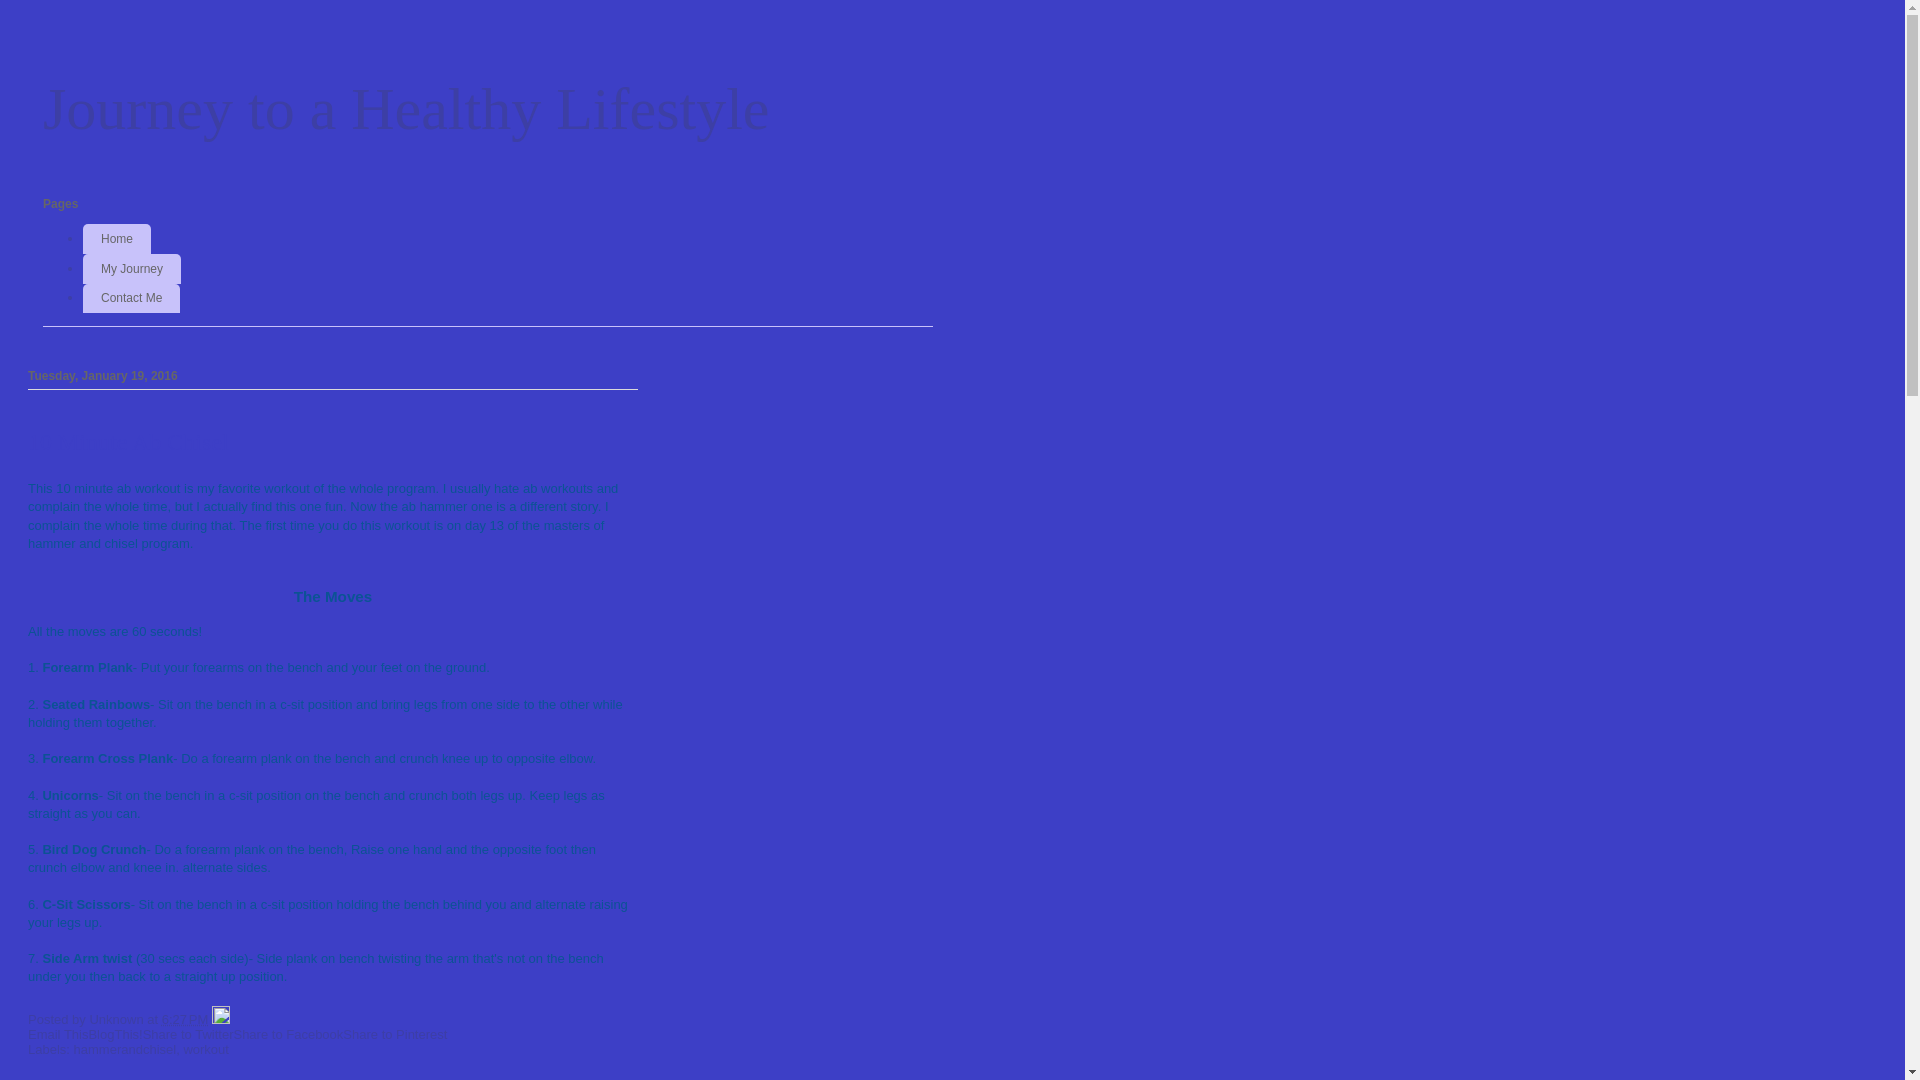 The width and height of the screenshot is (1920, 1080). Describe the element at coordinates (132, 269) in the screenshot. I see `My Journey` at that location.